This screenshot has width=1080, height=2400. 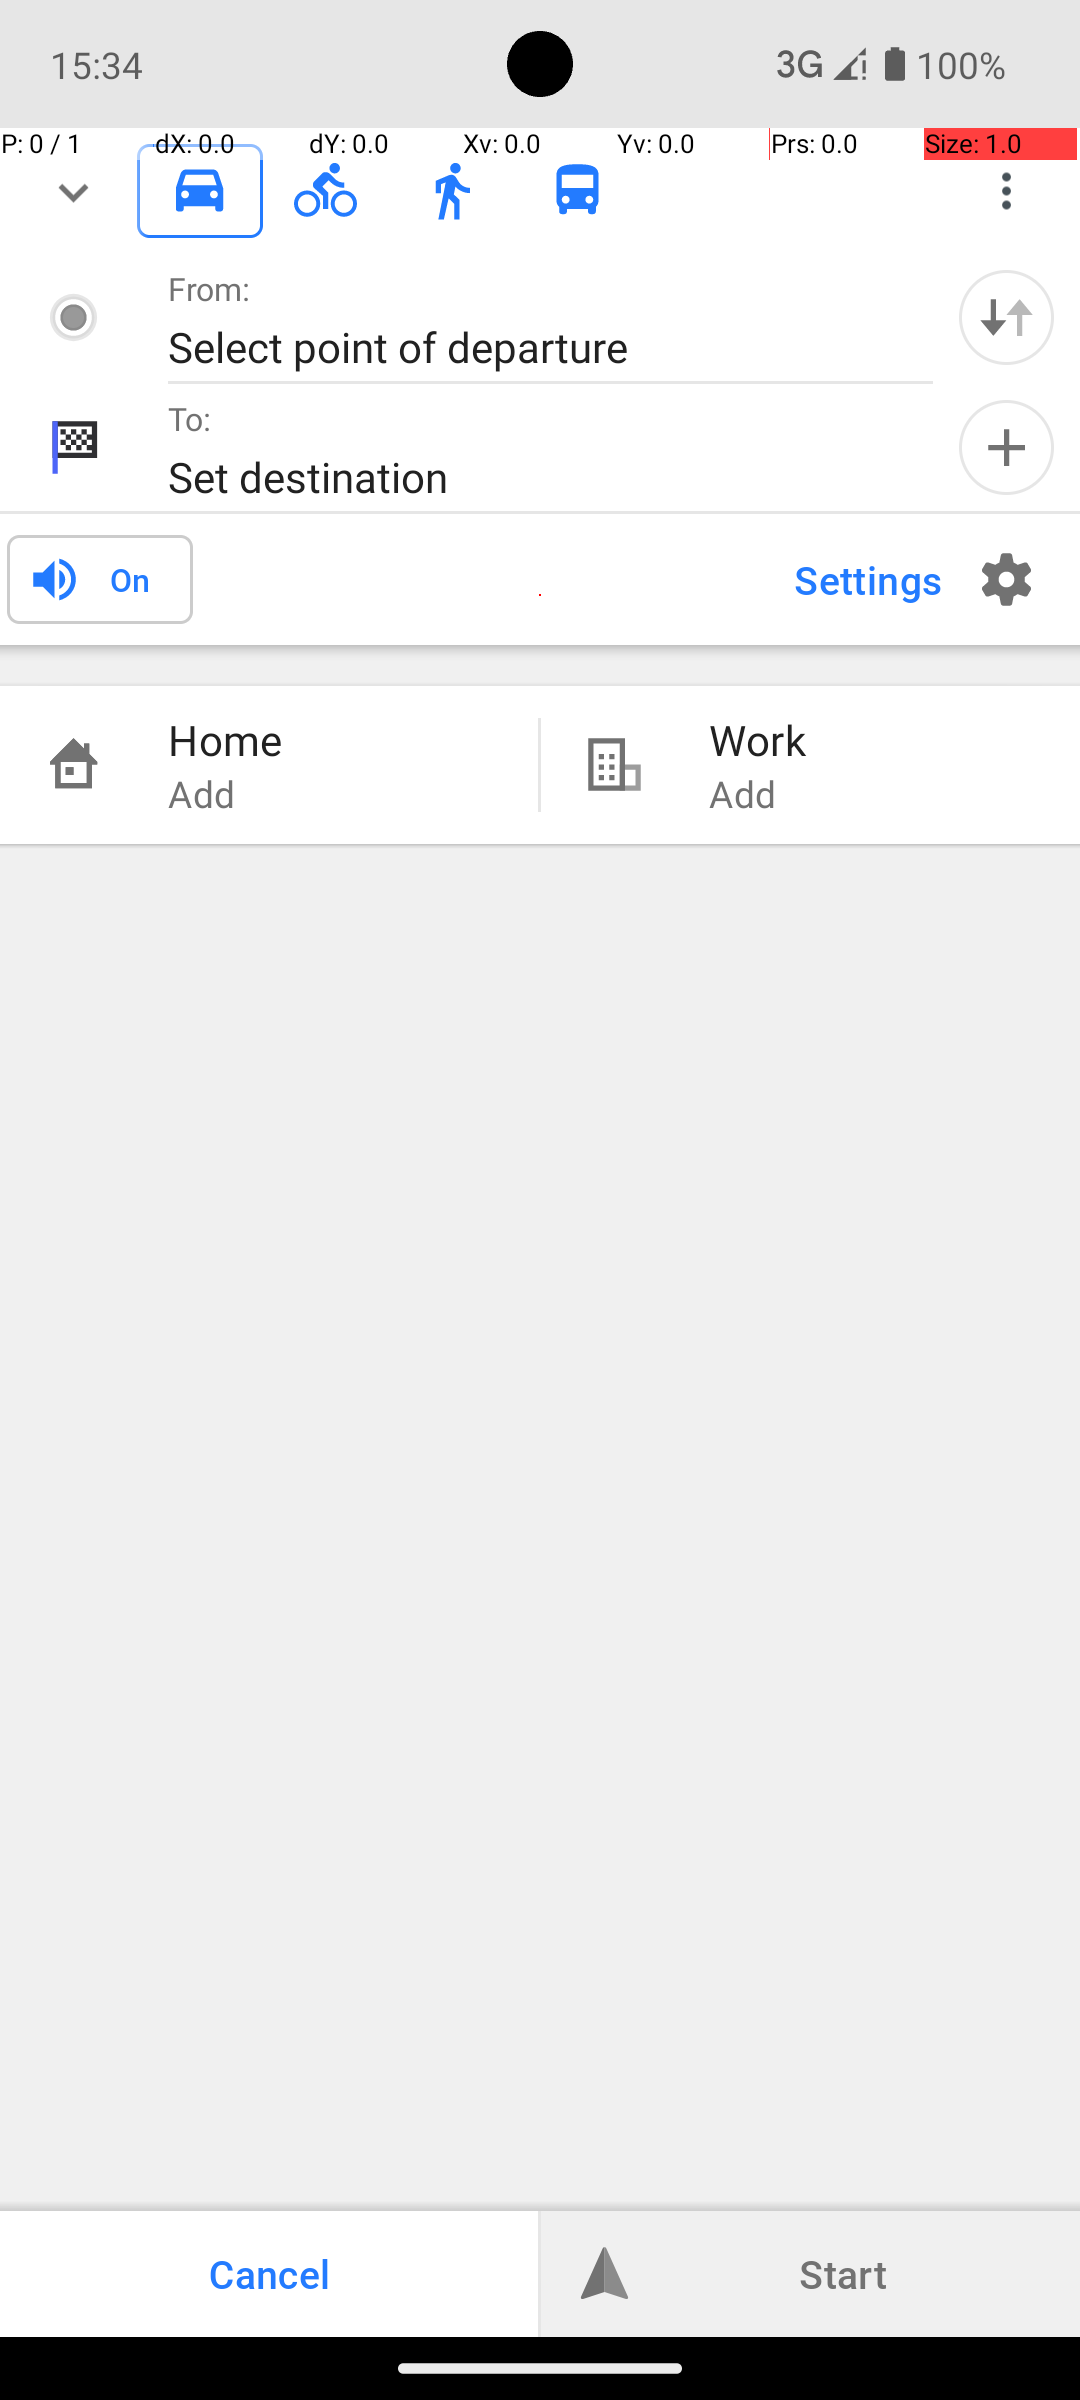 I want to click on Walking unchecked, so click(x=452, y=190).